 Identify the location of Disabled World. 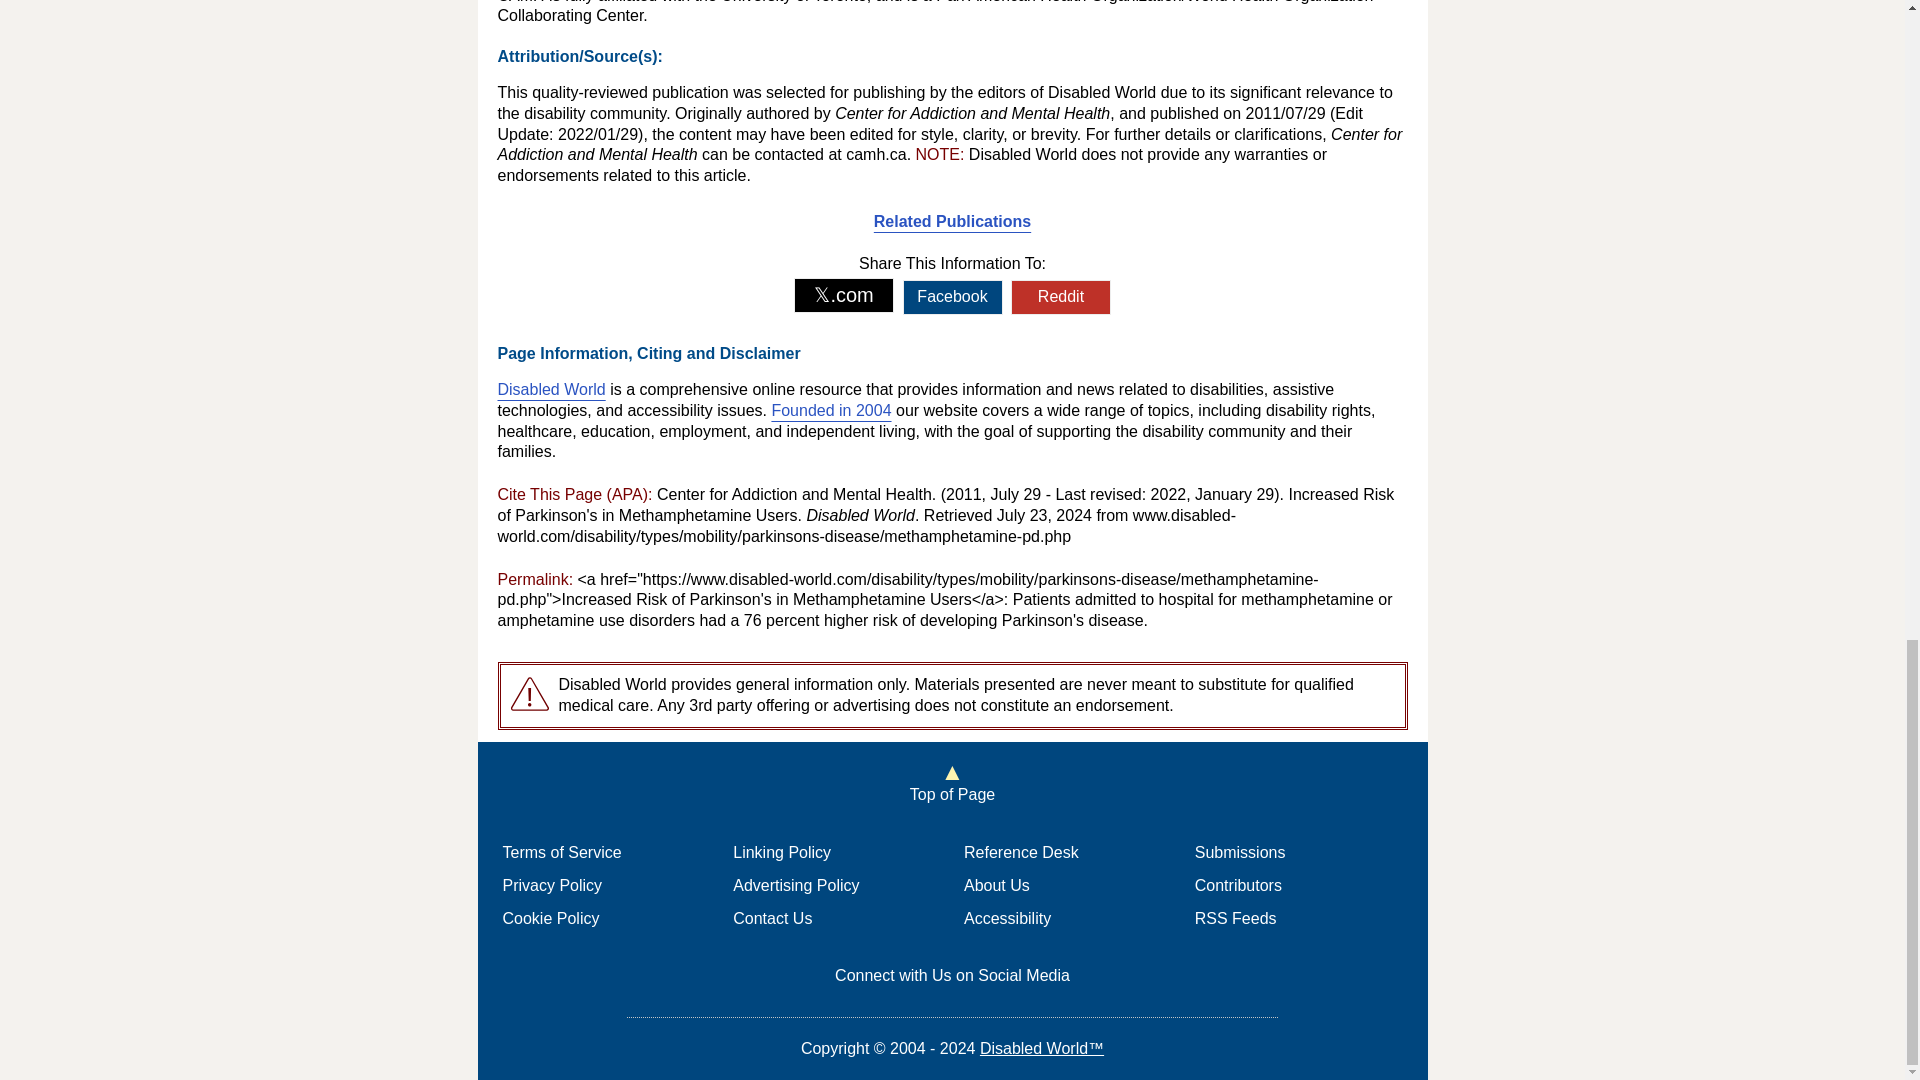
(552, 390).